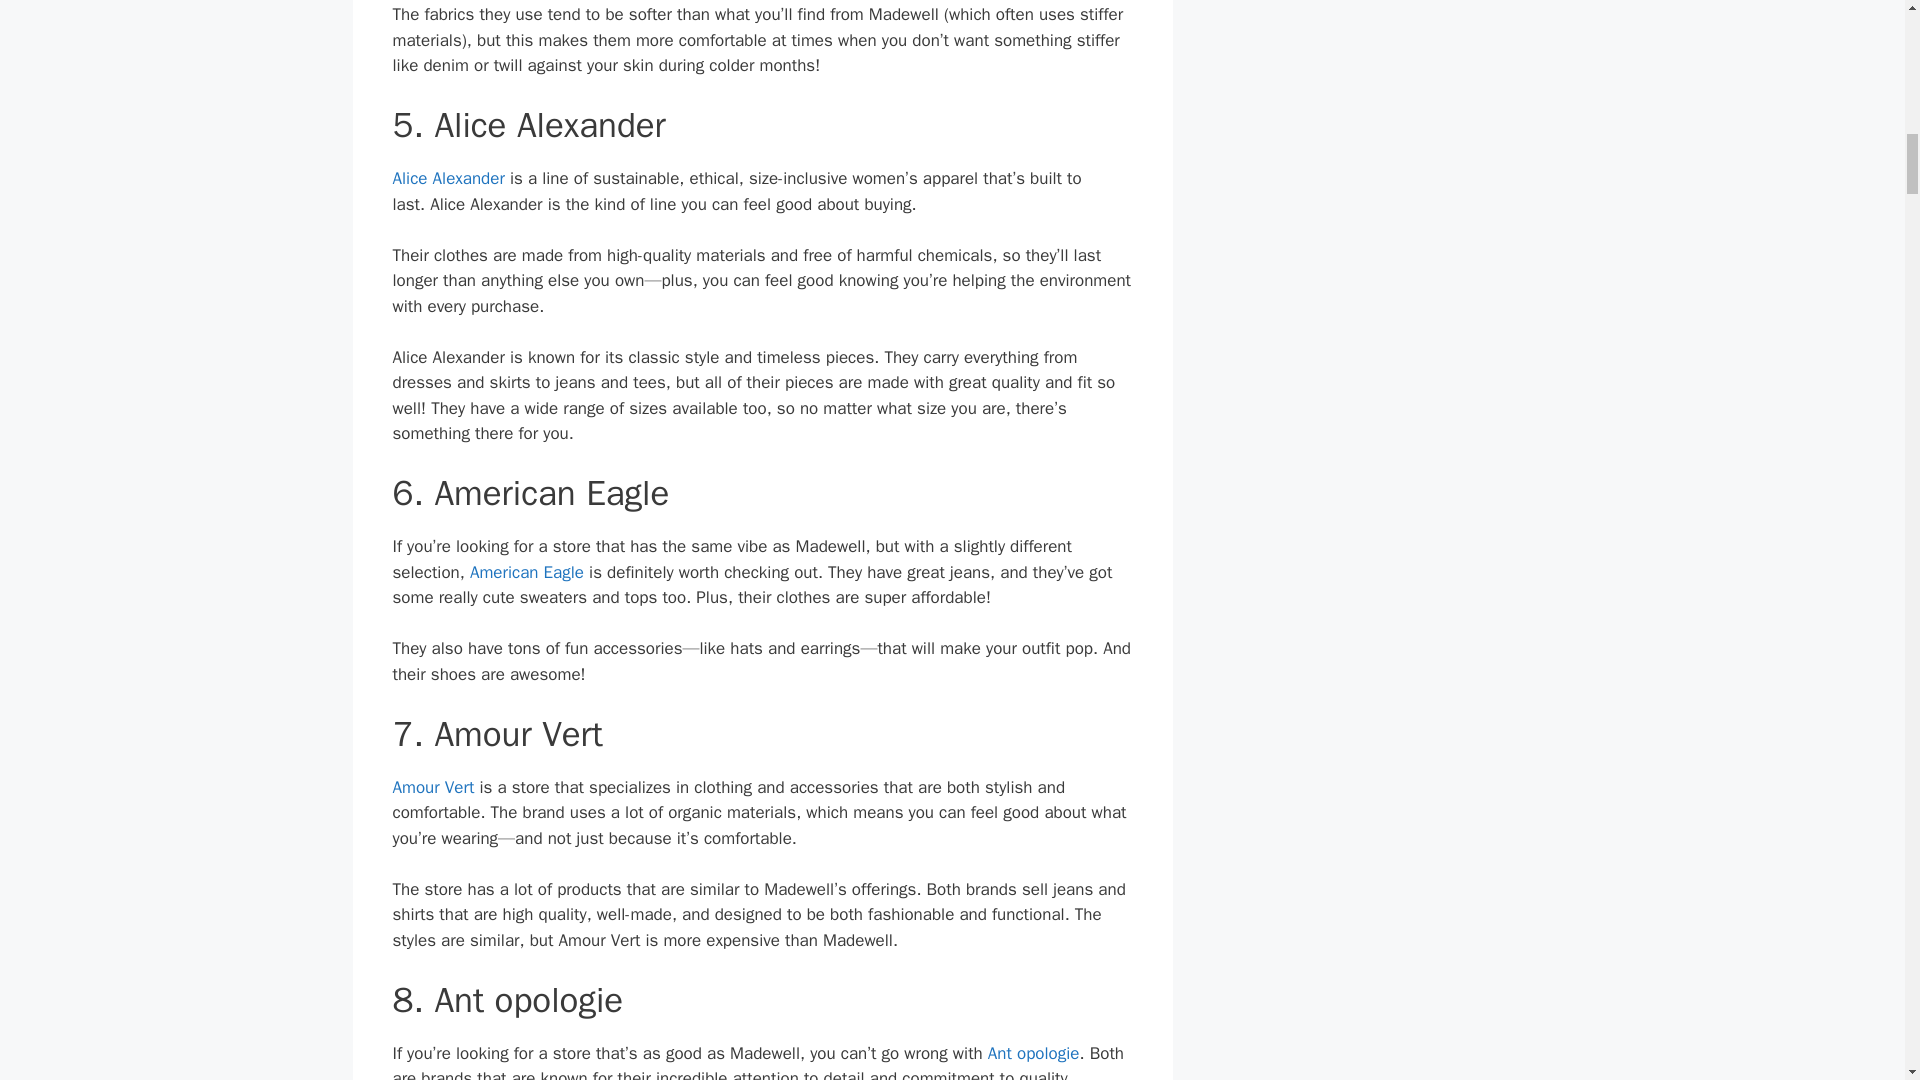  I want to click on Alice Alexander, so click(447, 178).